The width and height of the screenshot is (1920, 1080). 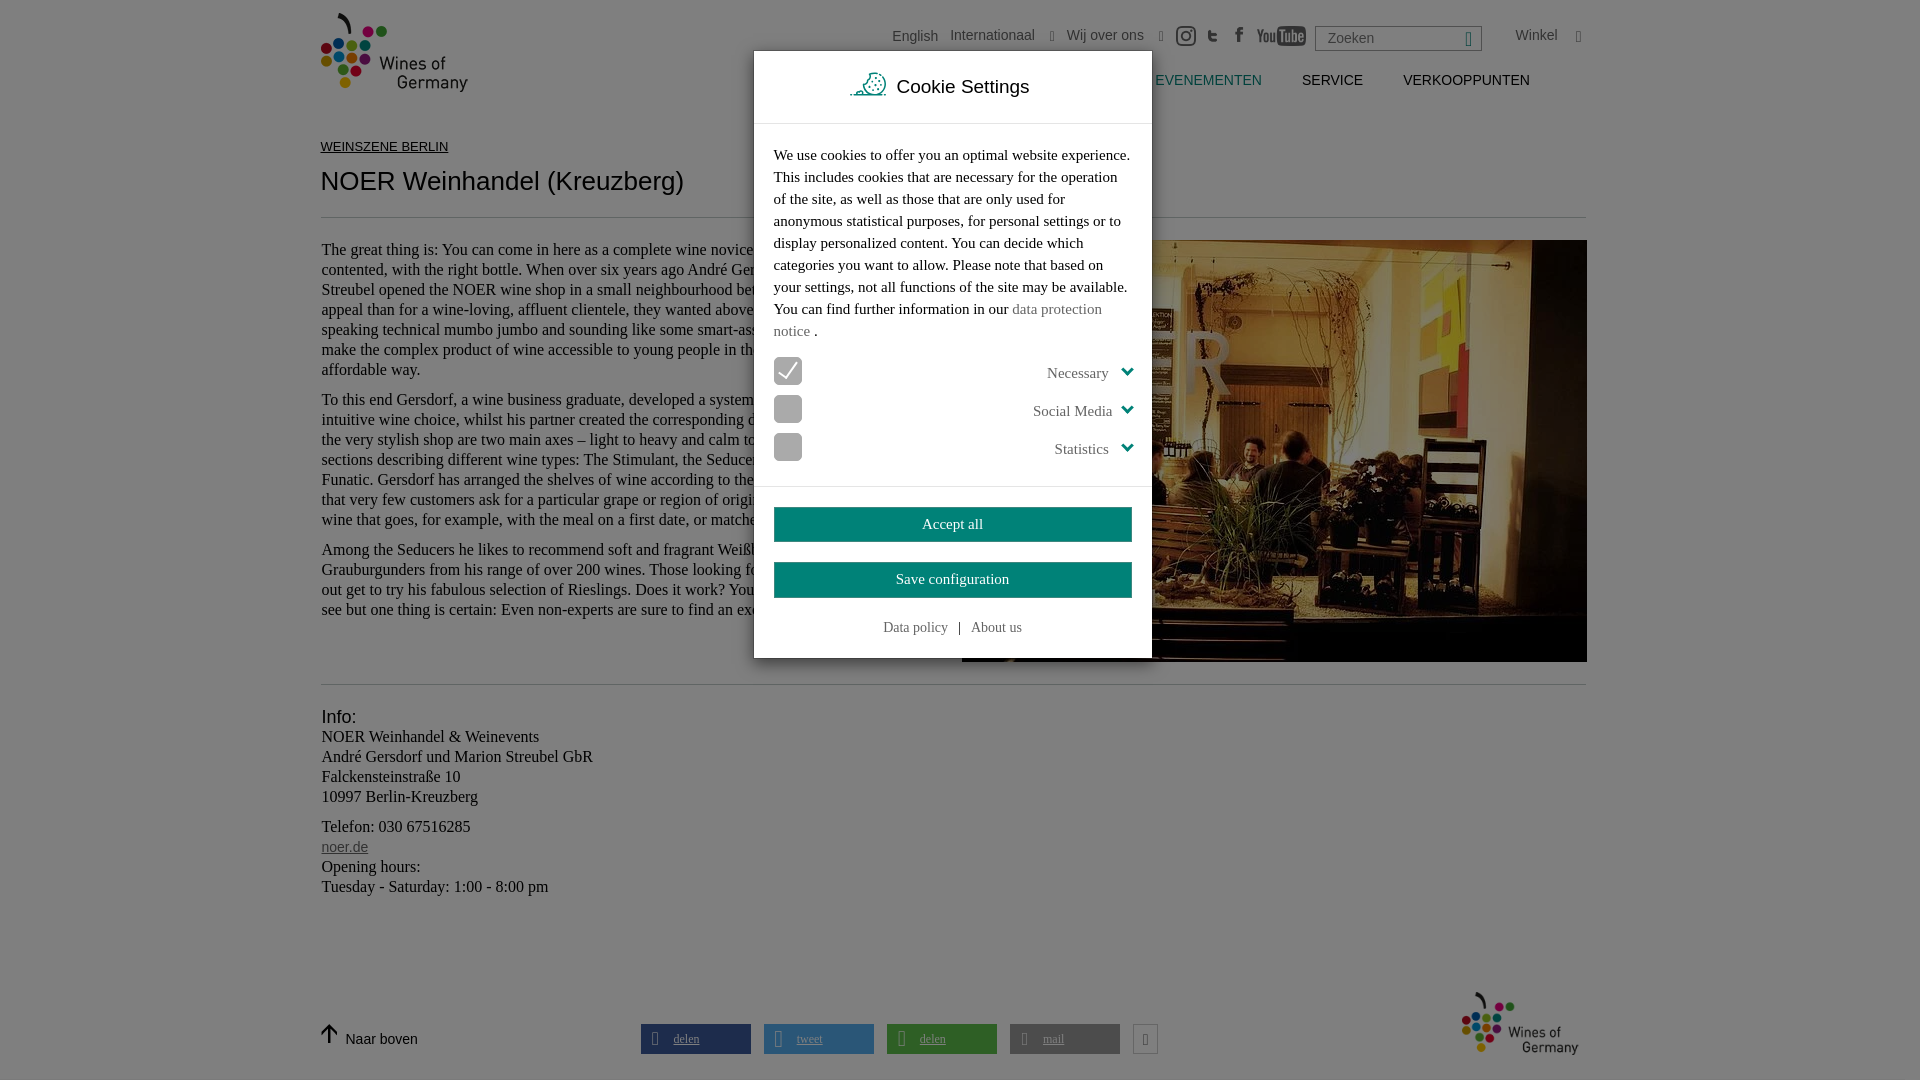 What do you see at coordinates (402, 51) in the screenshot?
I see `Deutsches Weininstitut` at bounding box center [402, 51].